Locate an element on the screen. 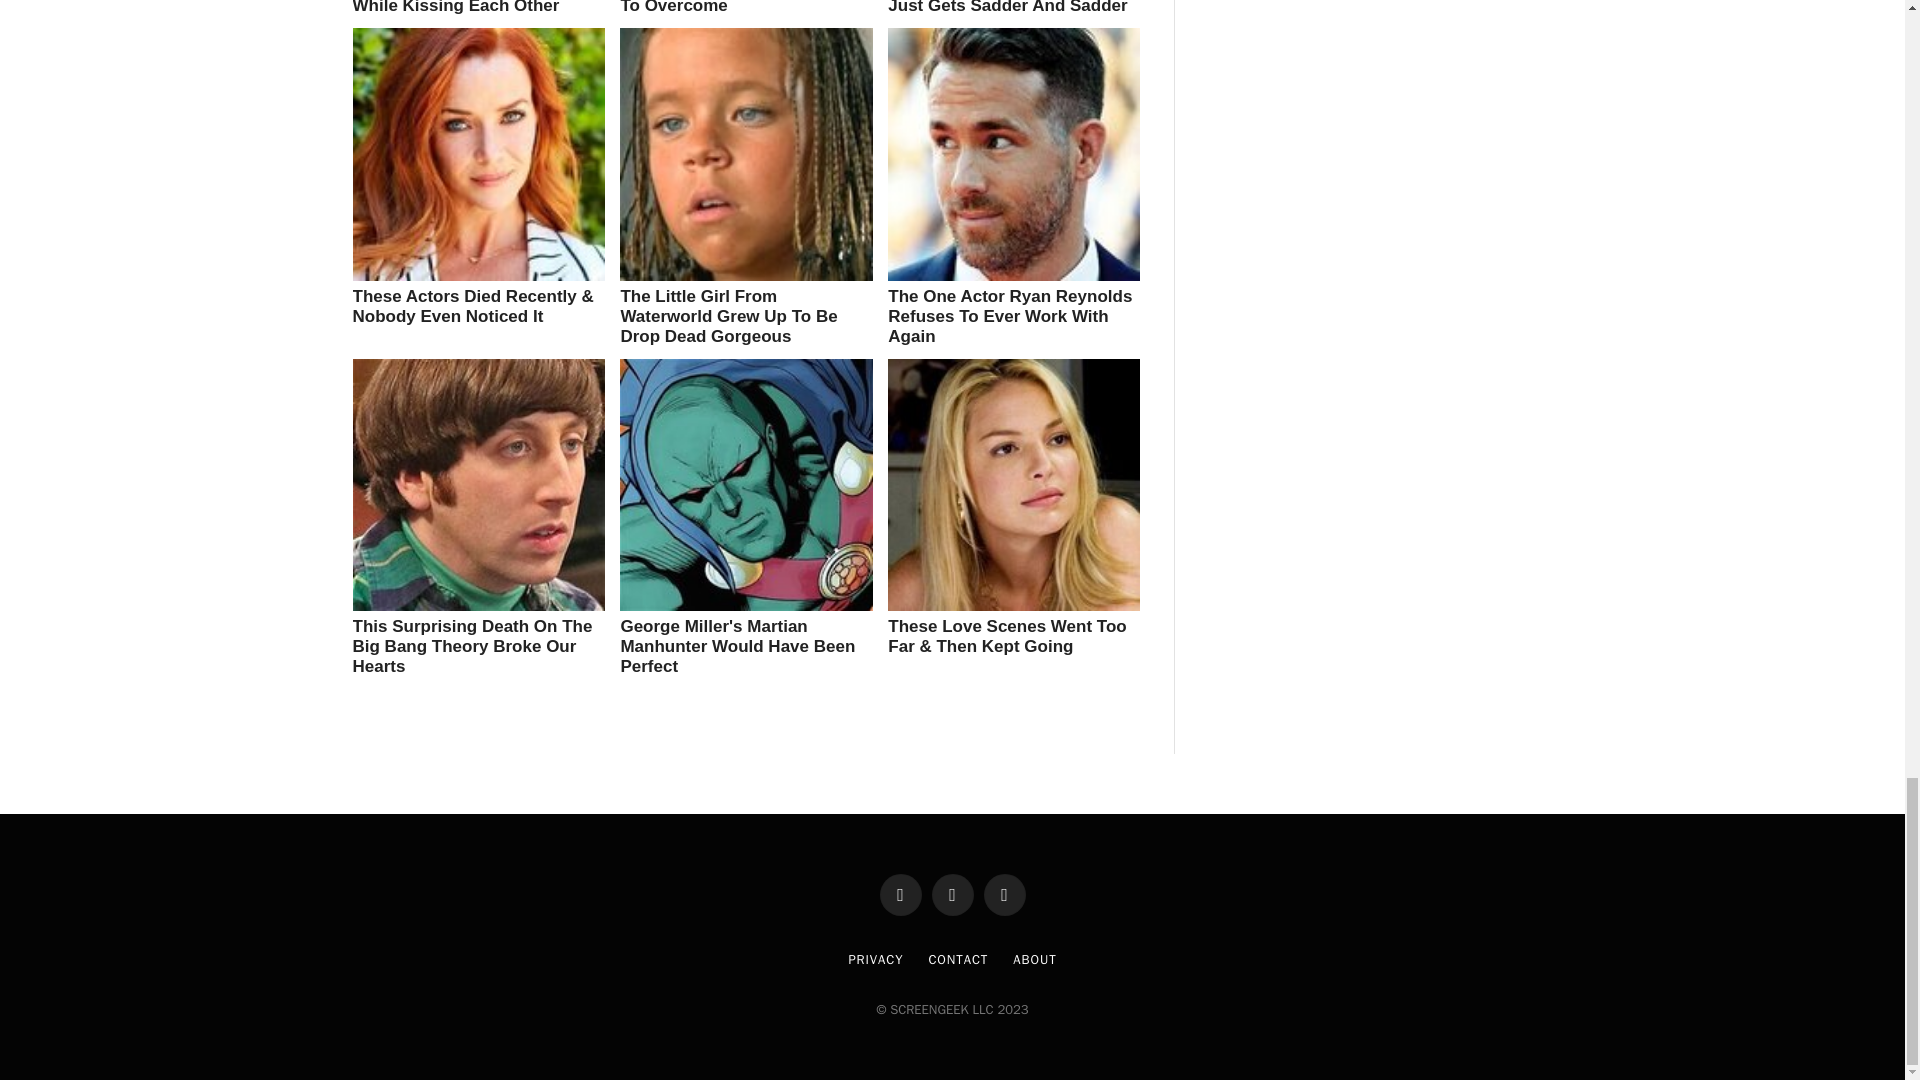  The One Actor Ryan Reynolds Refuses To Ever Work With Again is located at coordinates (1010, 316).